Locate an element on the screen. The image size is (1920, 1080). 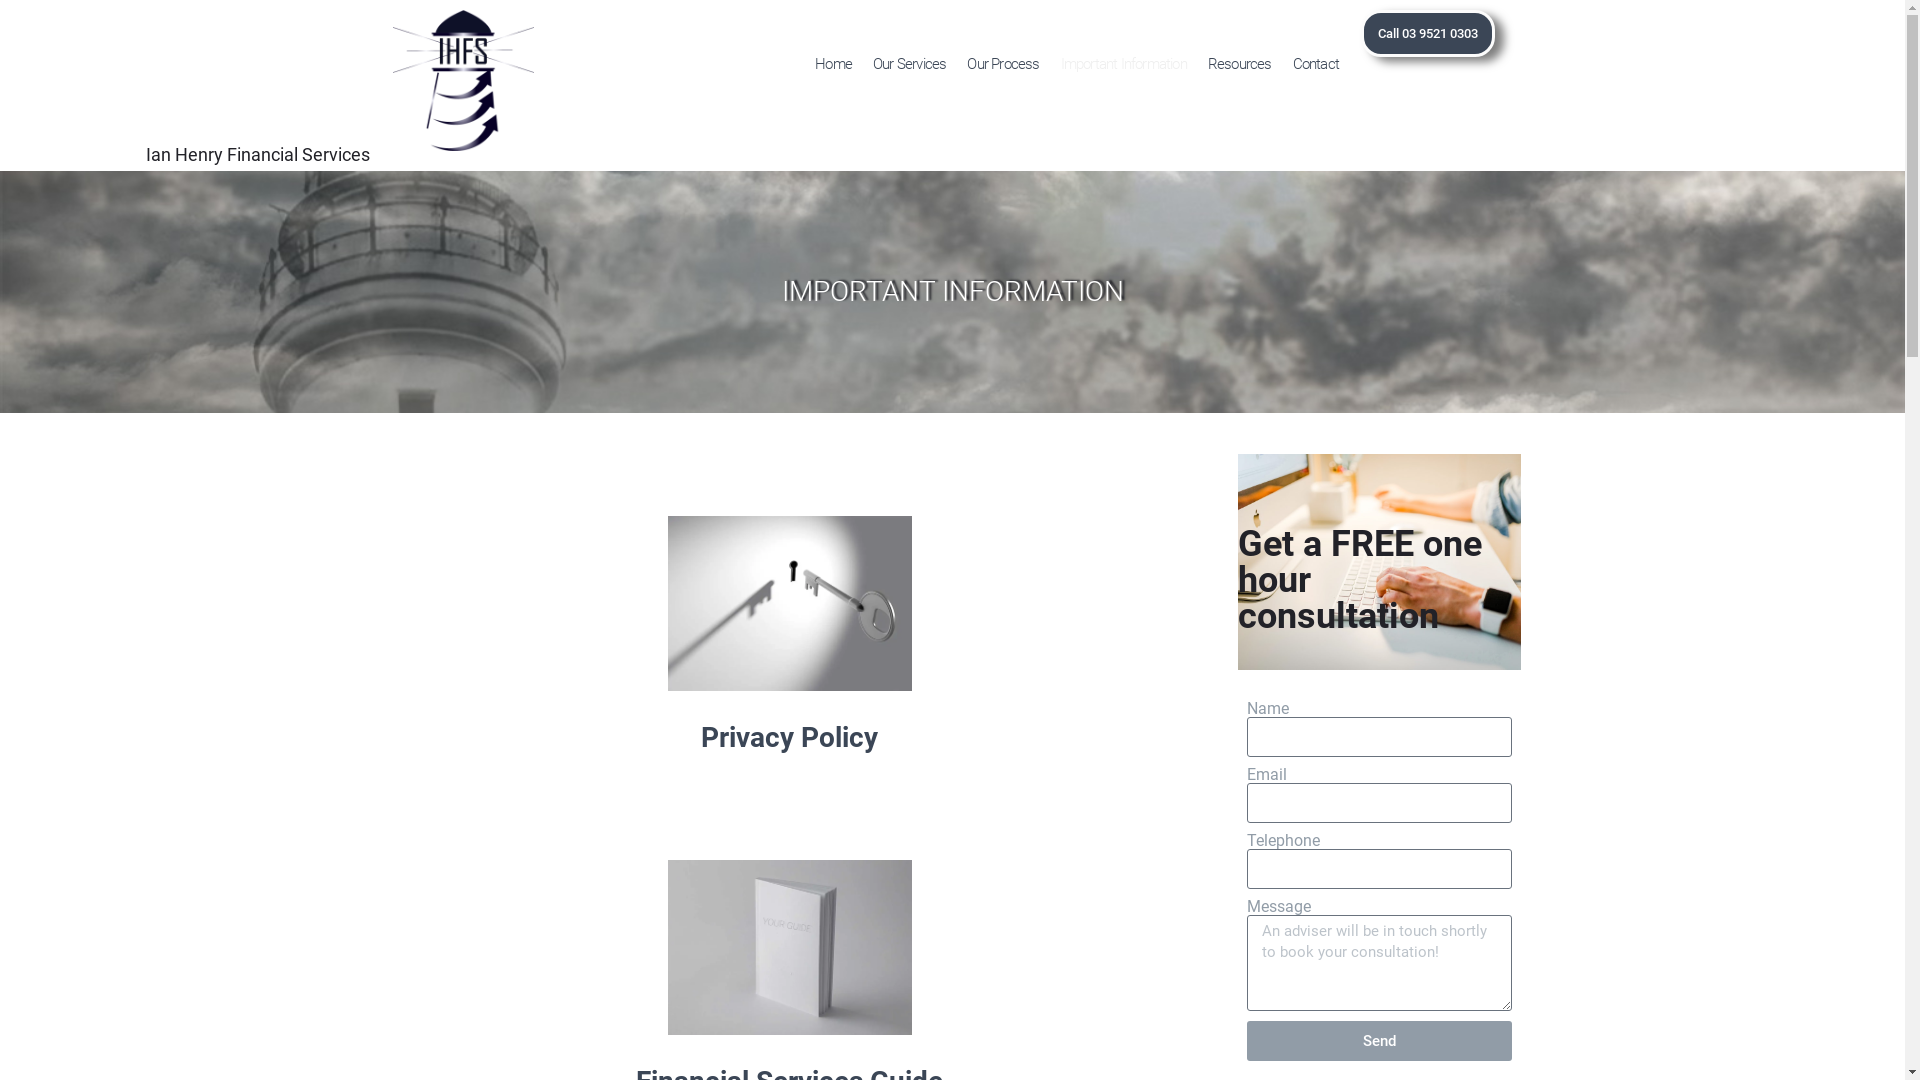
Important Information is located at coordinates (1124, 64).